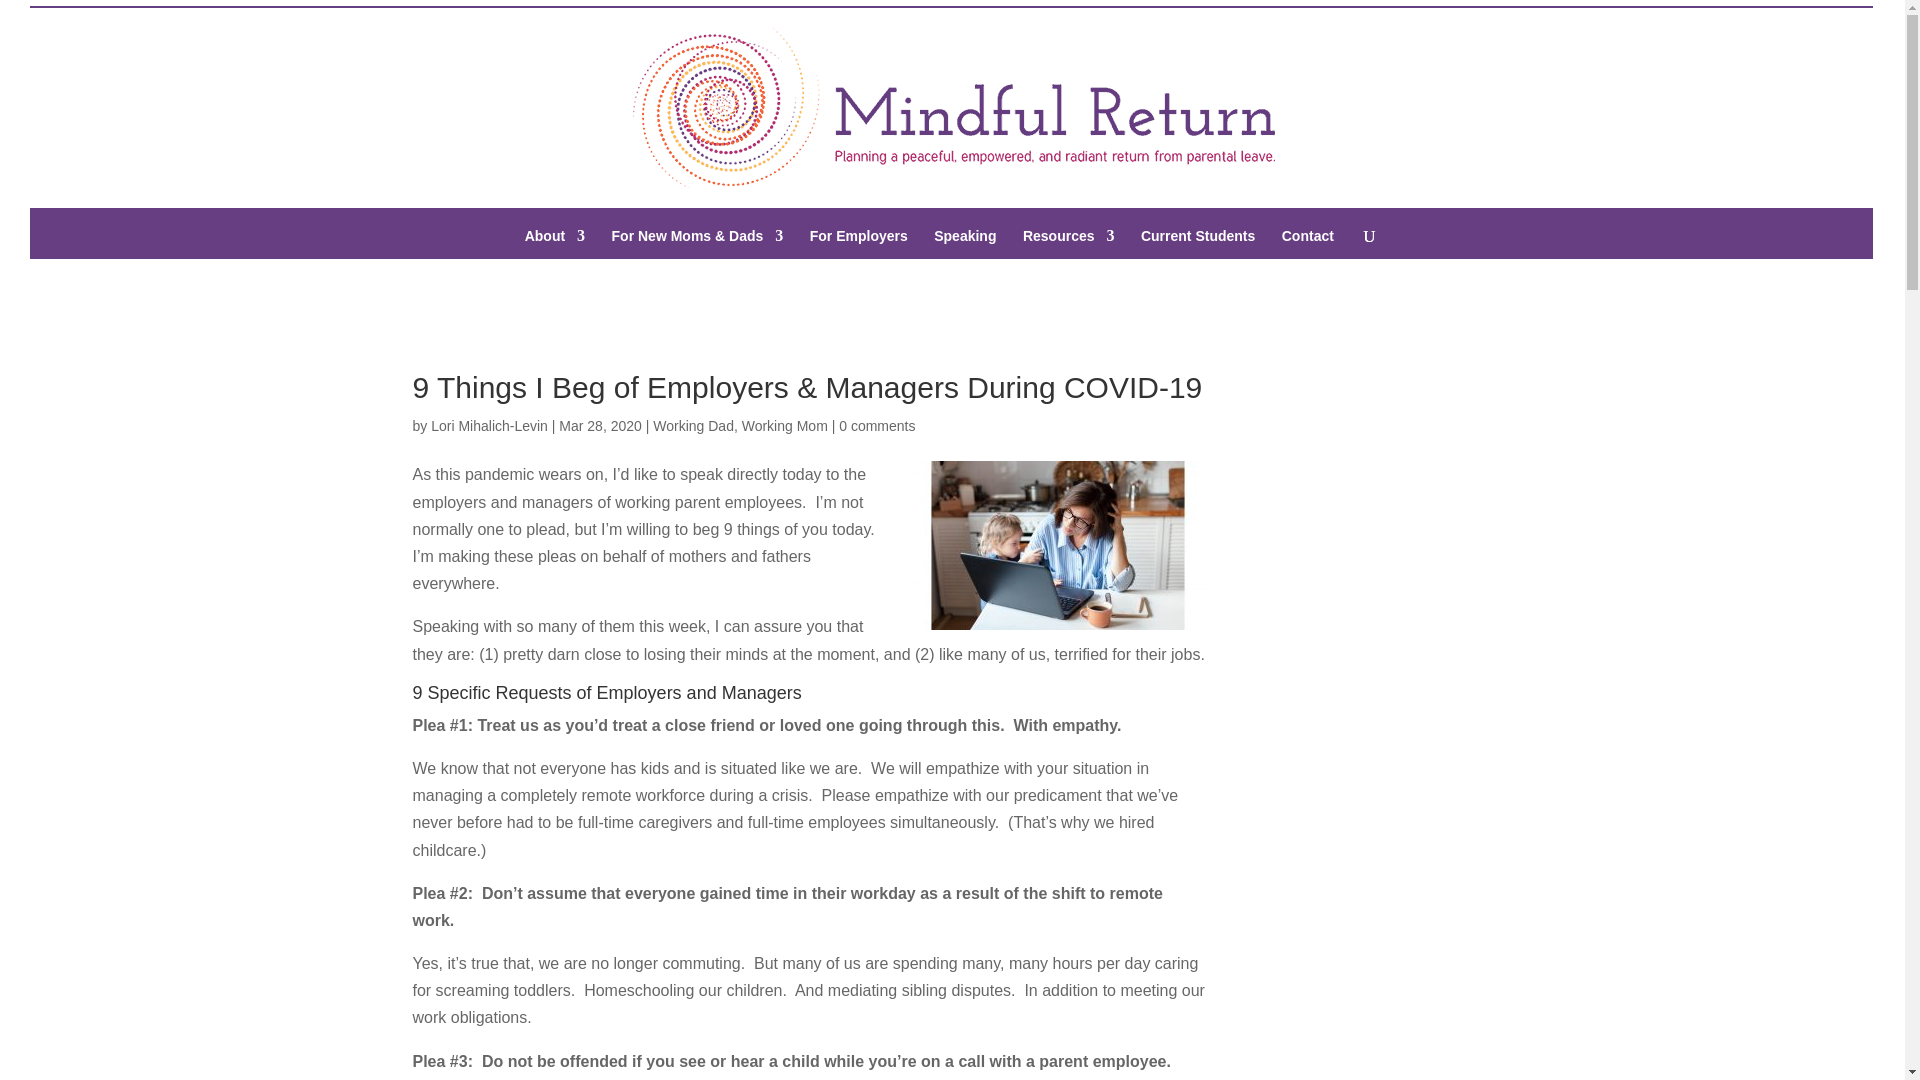 The height and width of the screenshot is (1080, 1920). Describe the element at coordinates (964, 244) in the screenshot. I see `Speaking` at that location.